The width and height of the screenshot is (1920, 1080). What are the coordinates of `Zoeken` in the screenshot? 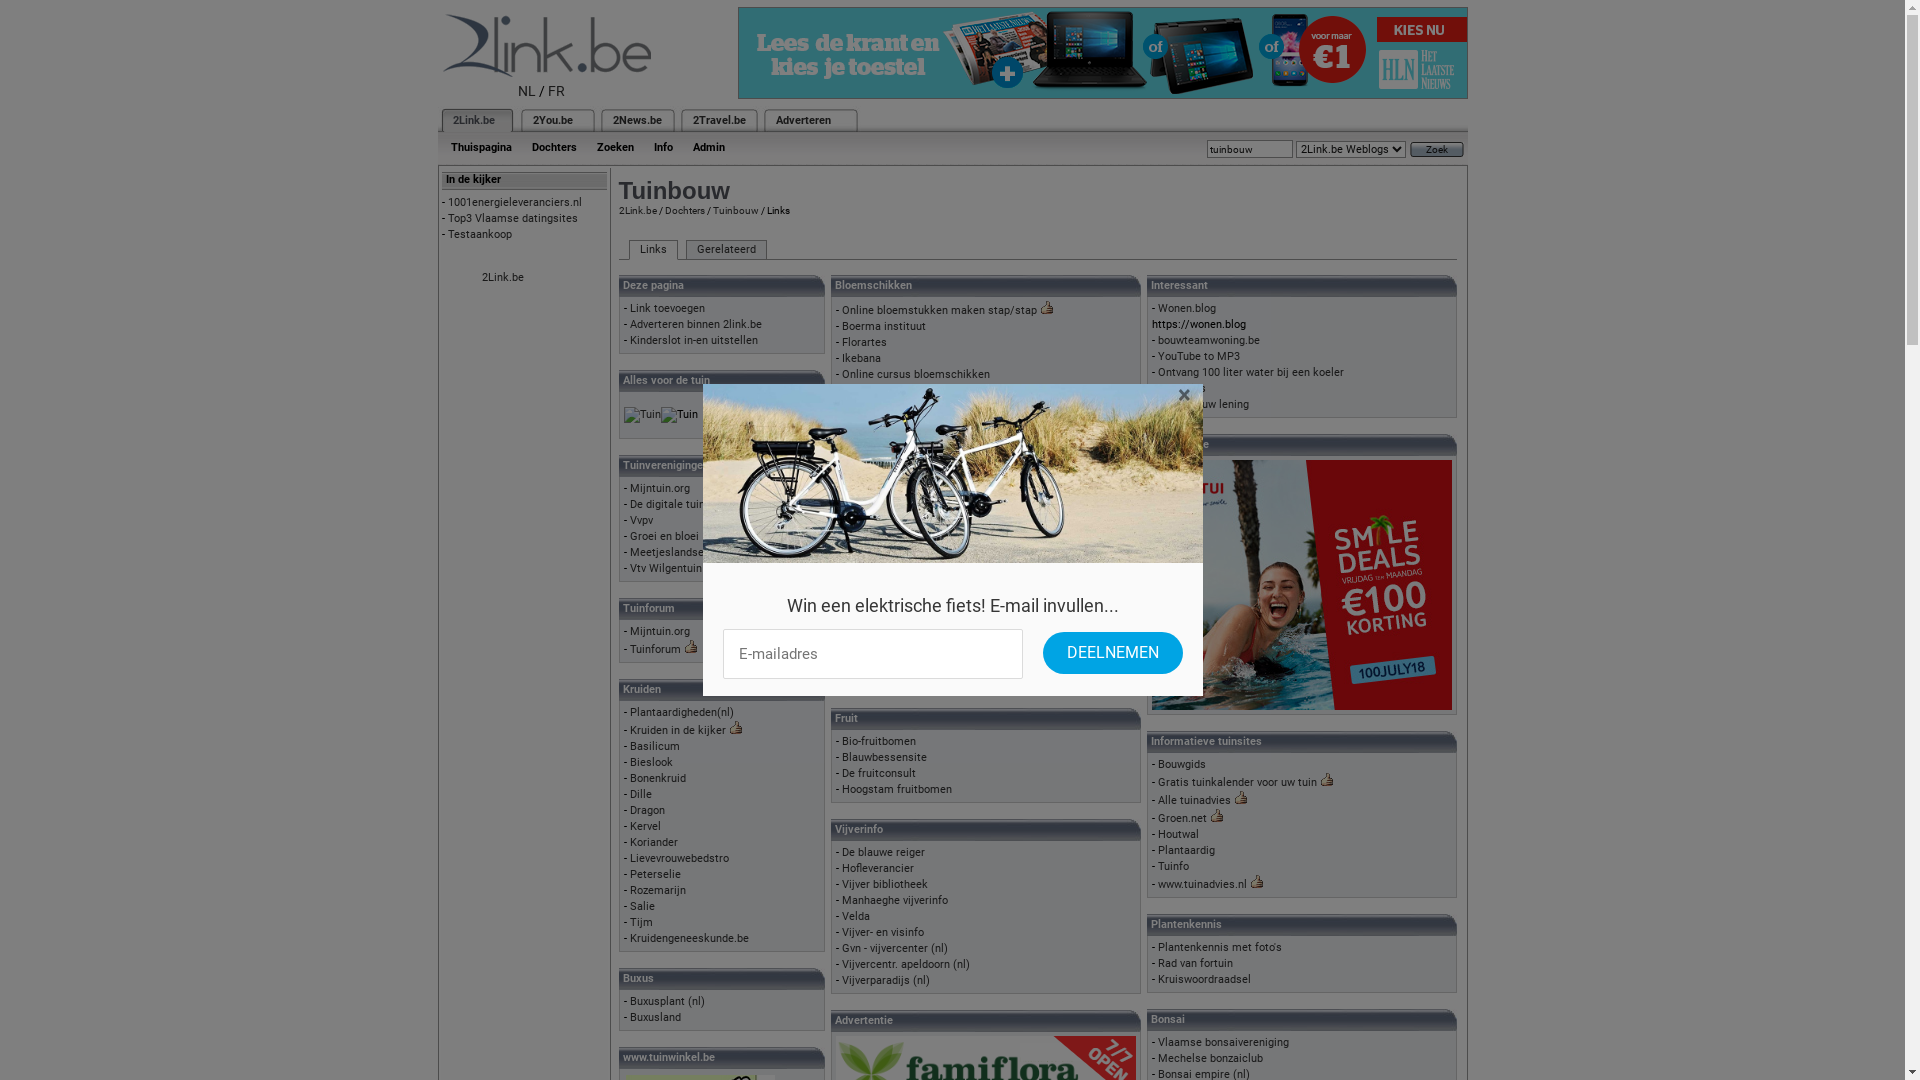 It's located at (614, 148).